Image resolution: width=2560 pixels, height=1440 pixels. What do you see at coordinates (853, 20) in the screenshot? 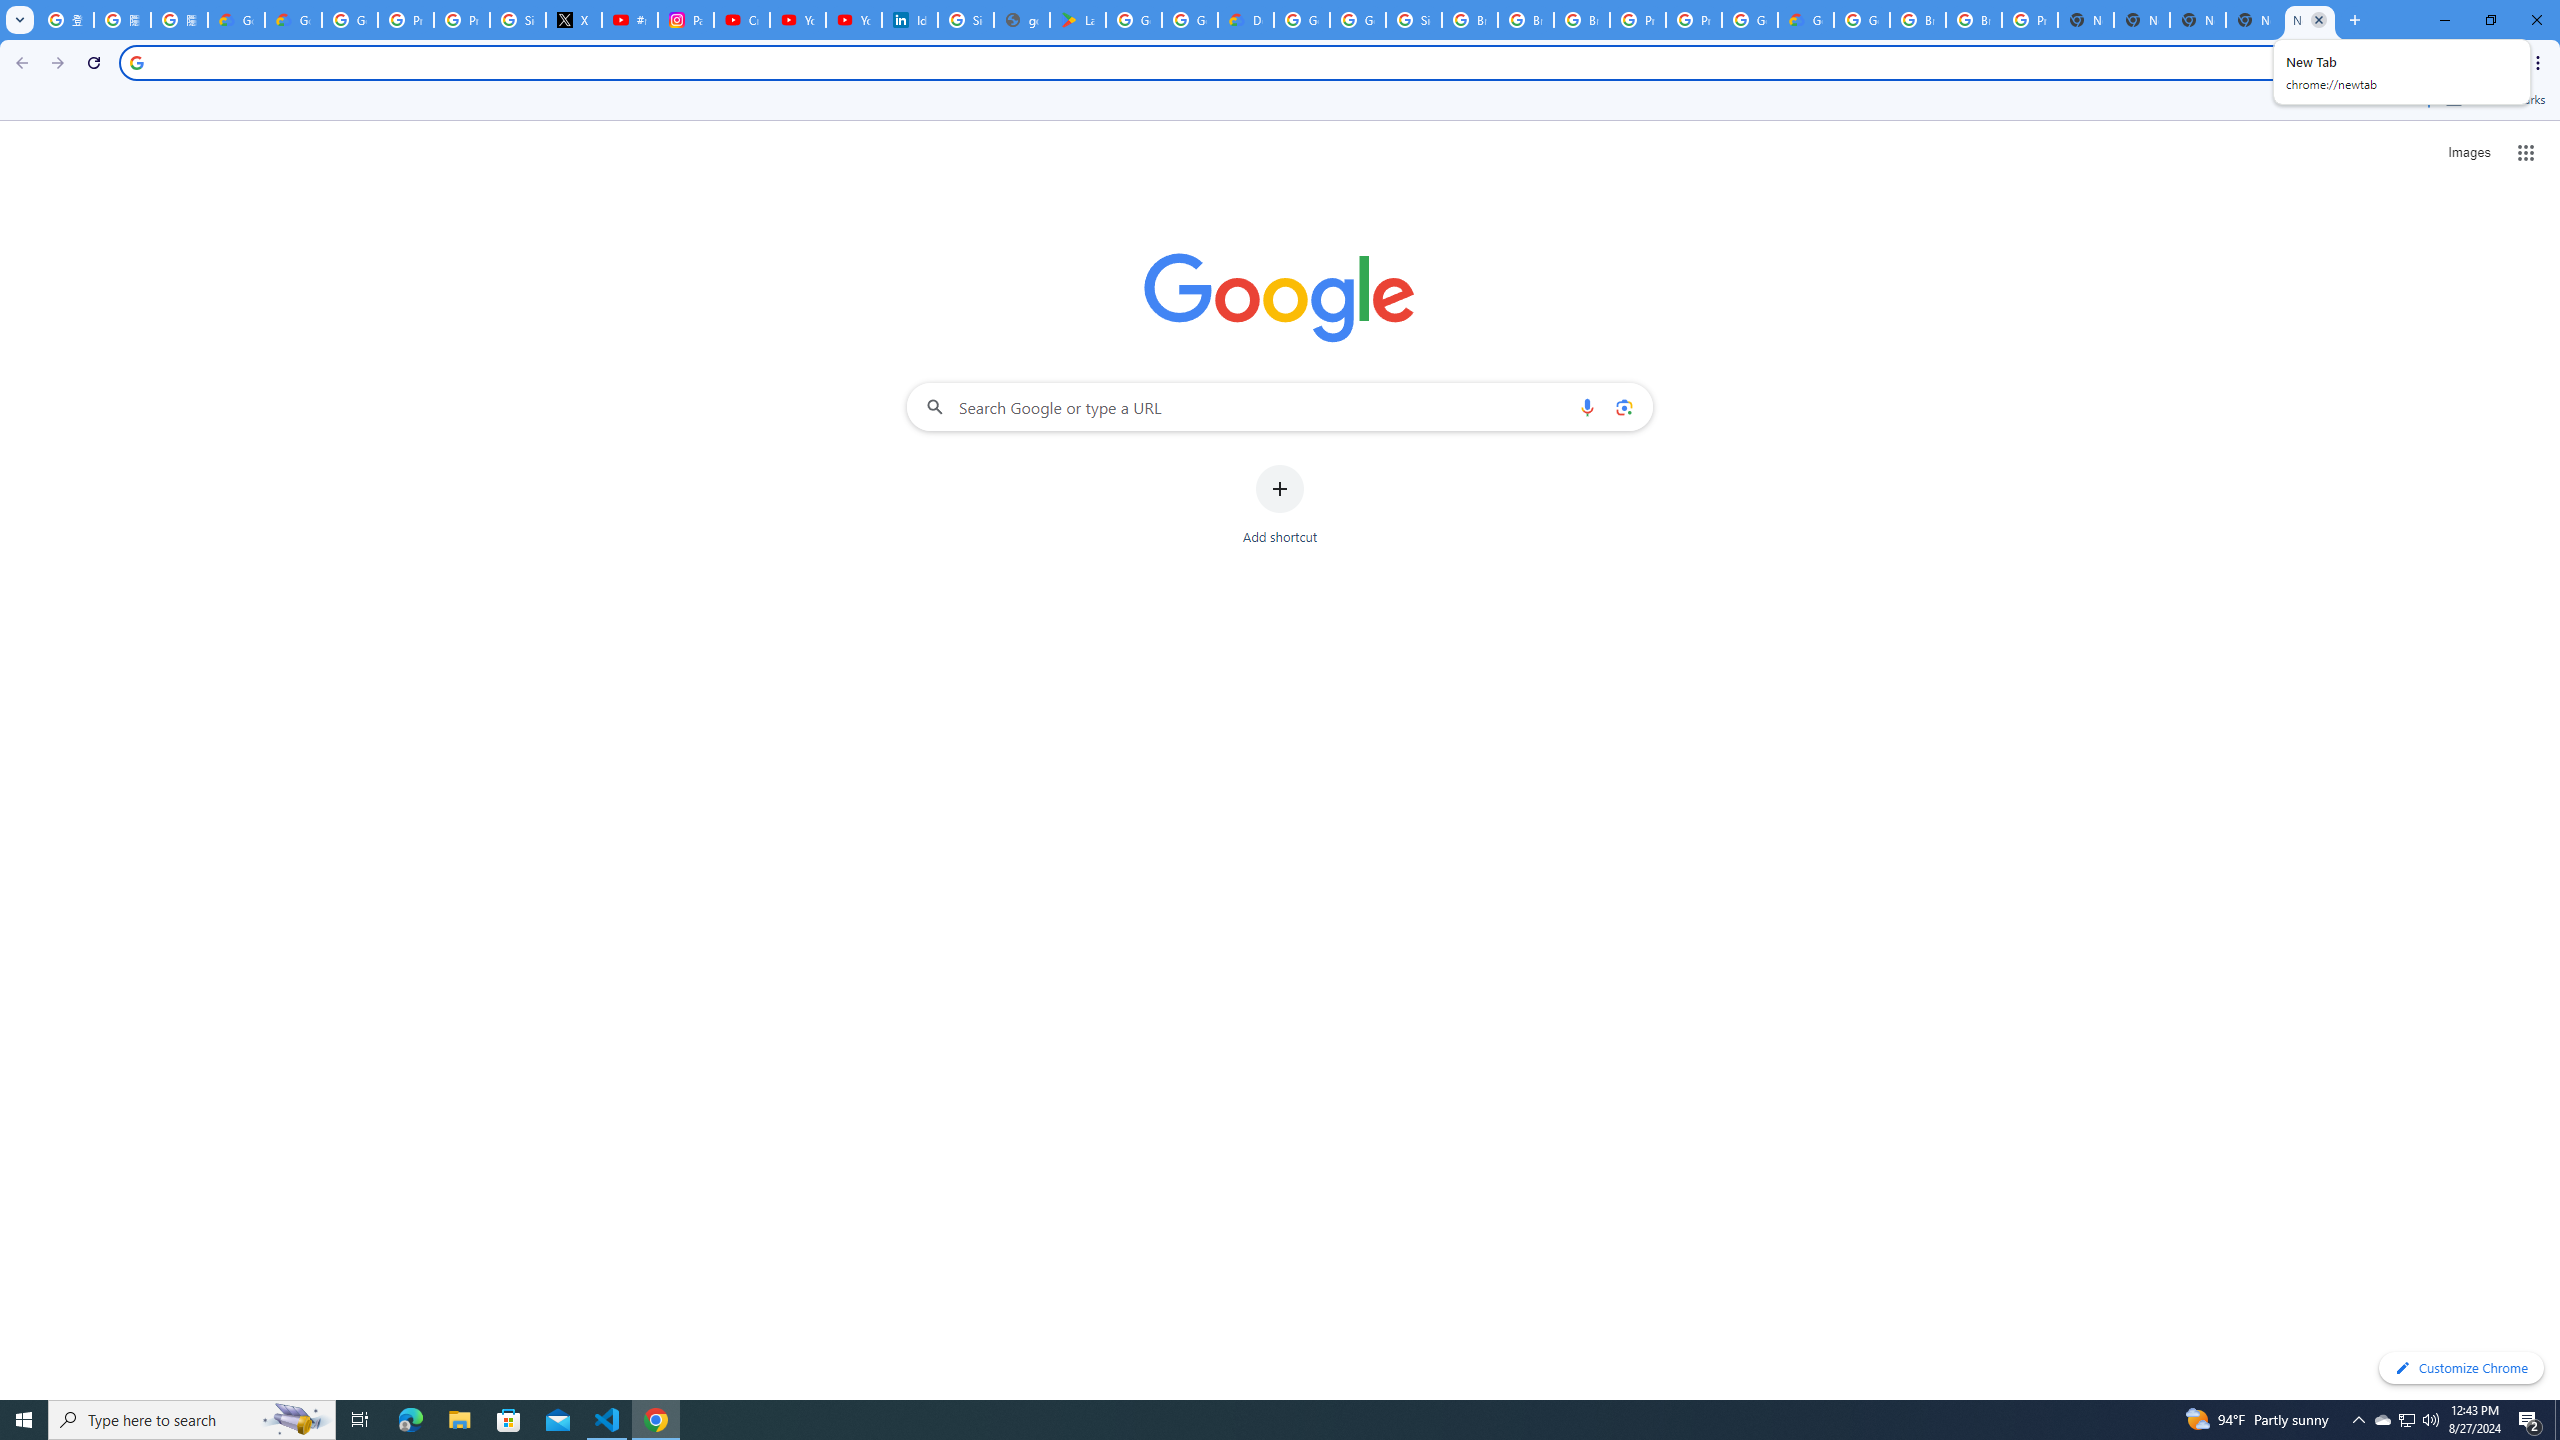
I see `YouTube Culture & Trends - YouTube Top 10, 2021` at bounding box center [853, 20].